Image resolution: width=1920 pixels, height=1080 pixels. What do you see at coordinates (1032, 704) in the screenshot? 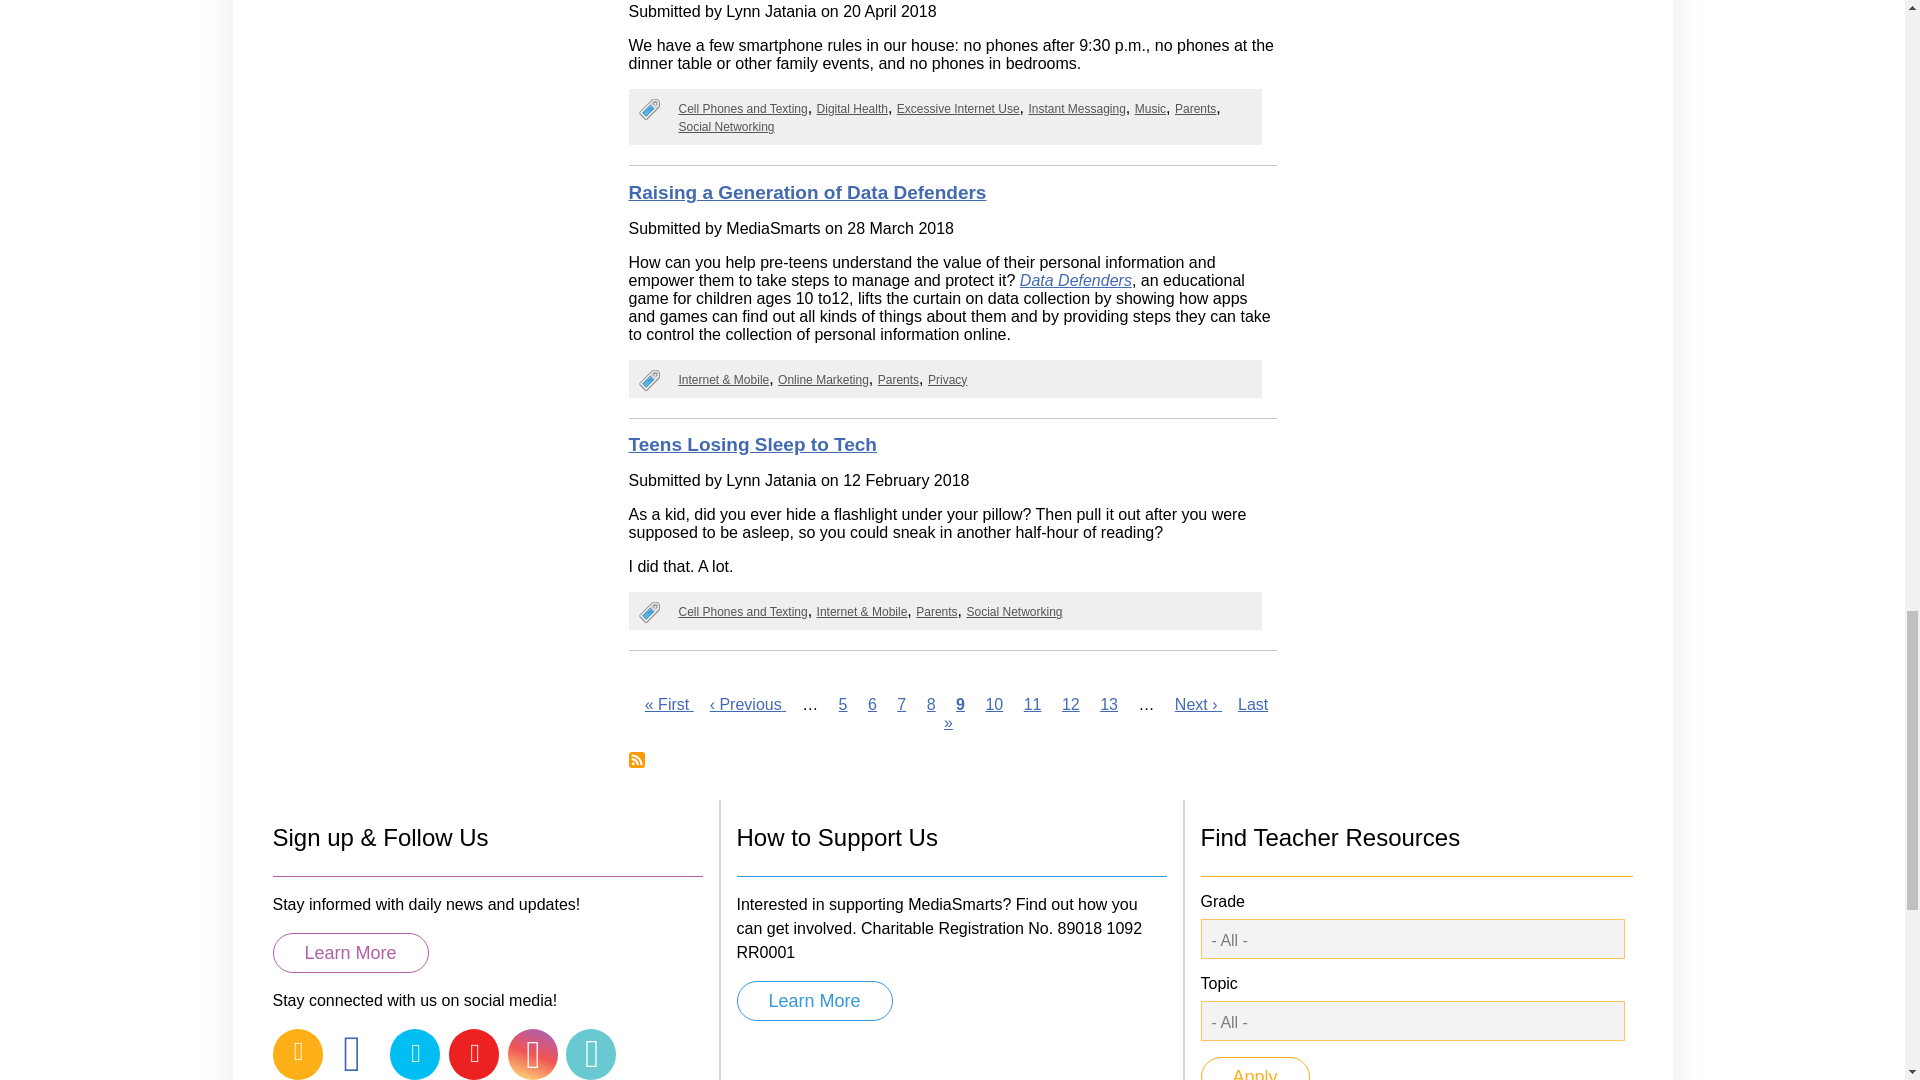
I see `Go to page 11` at bounding box center [1032, 704].